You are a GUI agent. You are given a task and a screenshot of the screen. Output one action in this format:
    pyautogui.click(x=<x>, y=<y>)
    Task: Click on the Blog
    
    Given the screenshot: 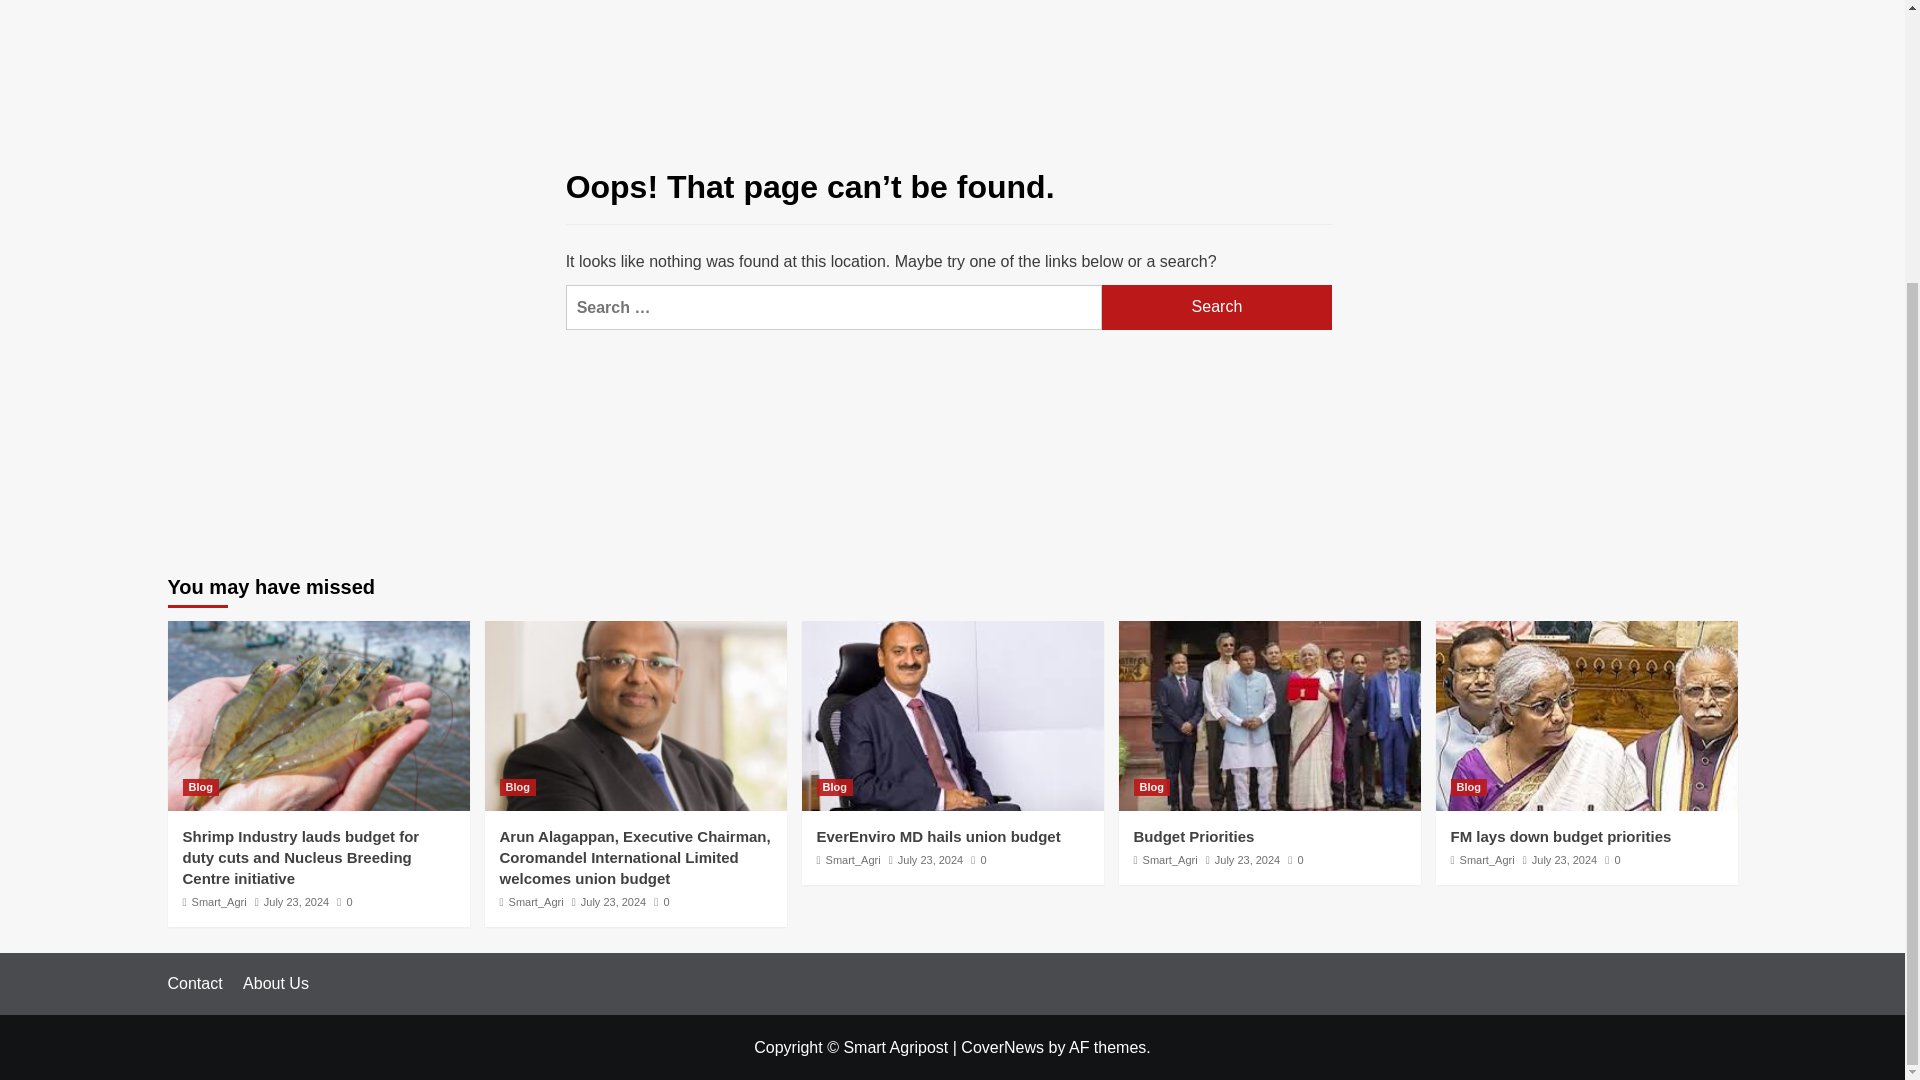 What is the action you would take?
    pyautogui.click(x=517, y=786)
    